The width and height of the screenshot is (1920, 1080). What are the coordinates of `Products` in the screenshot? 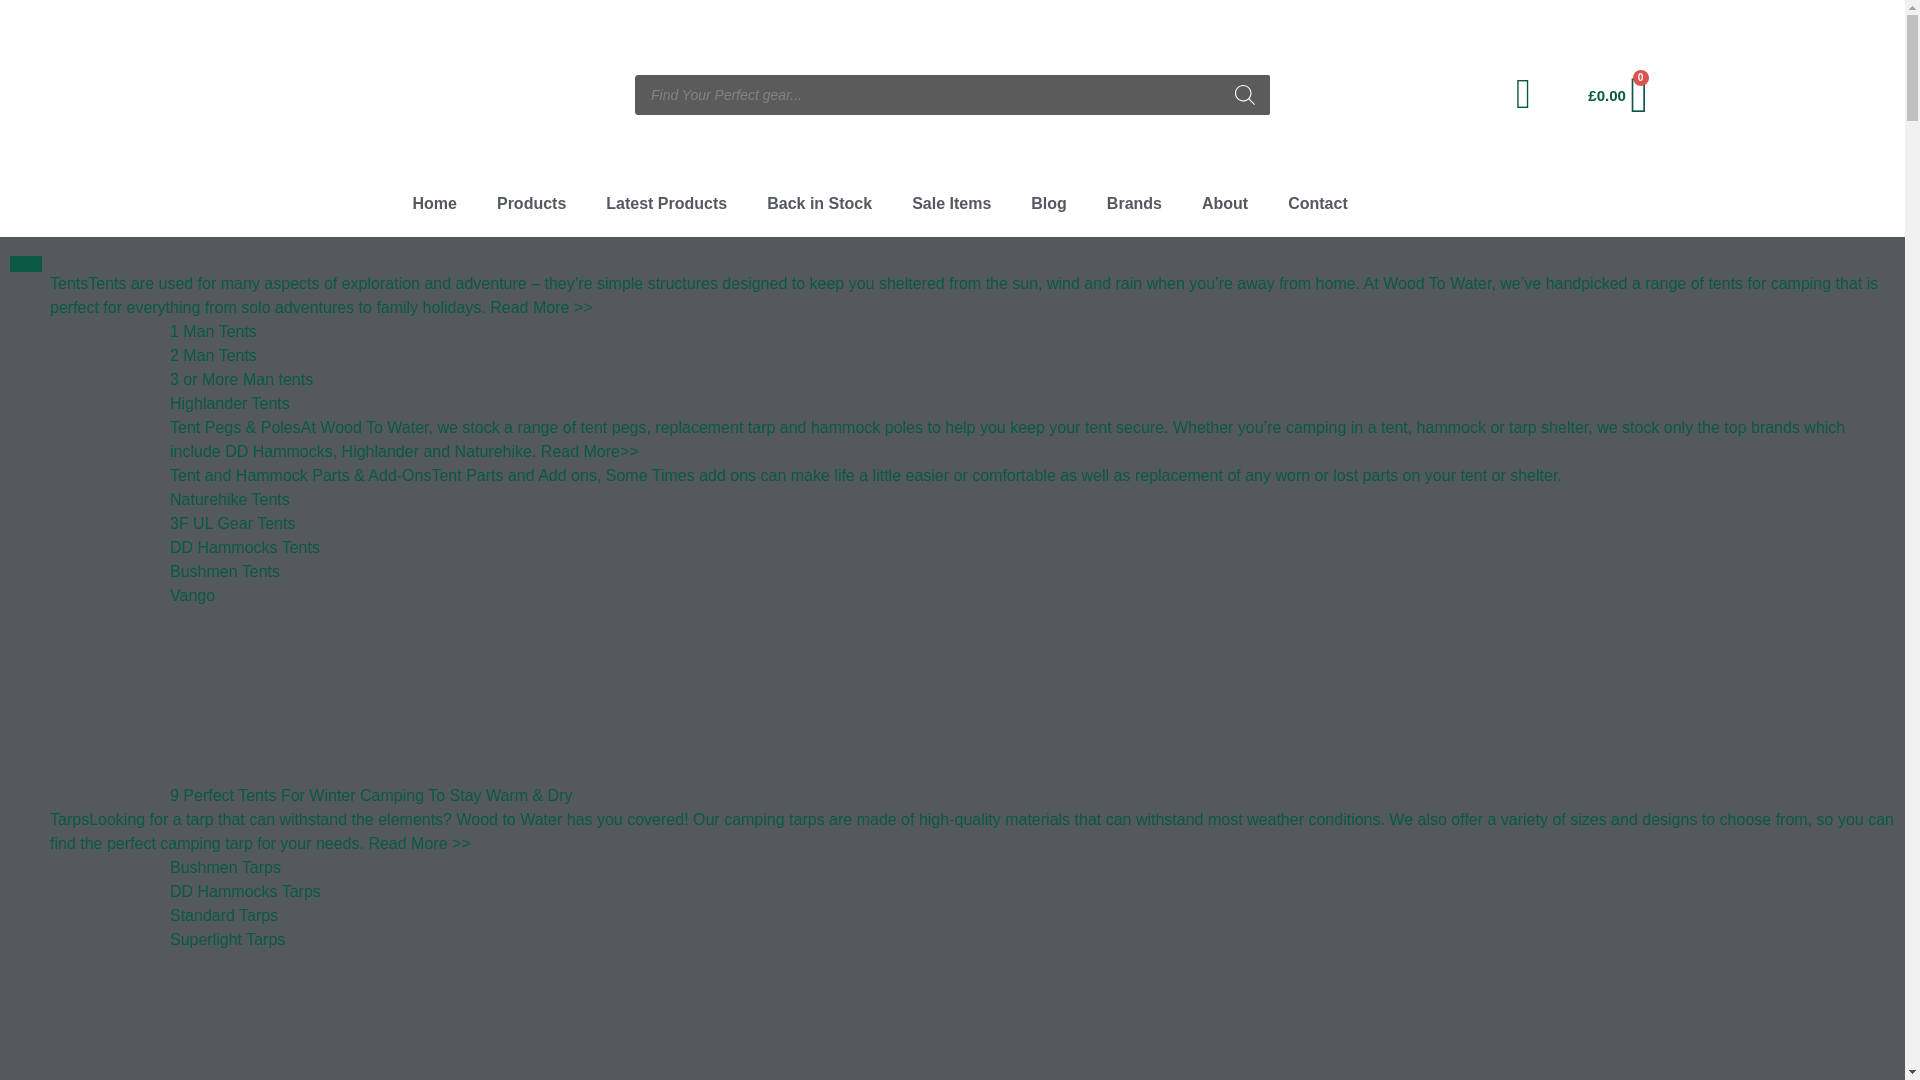 It's located at (530, 204).